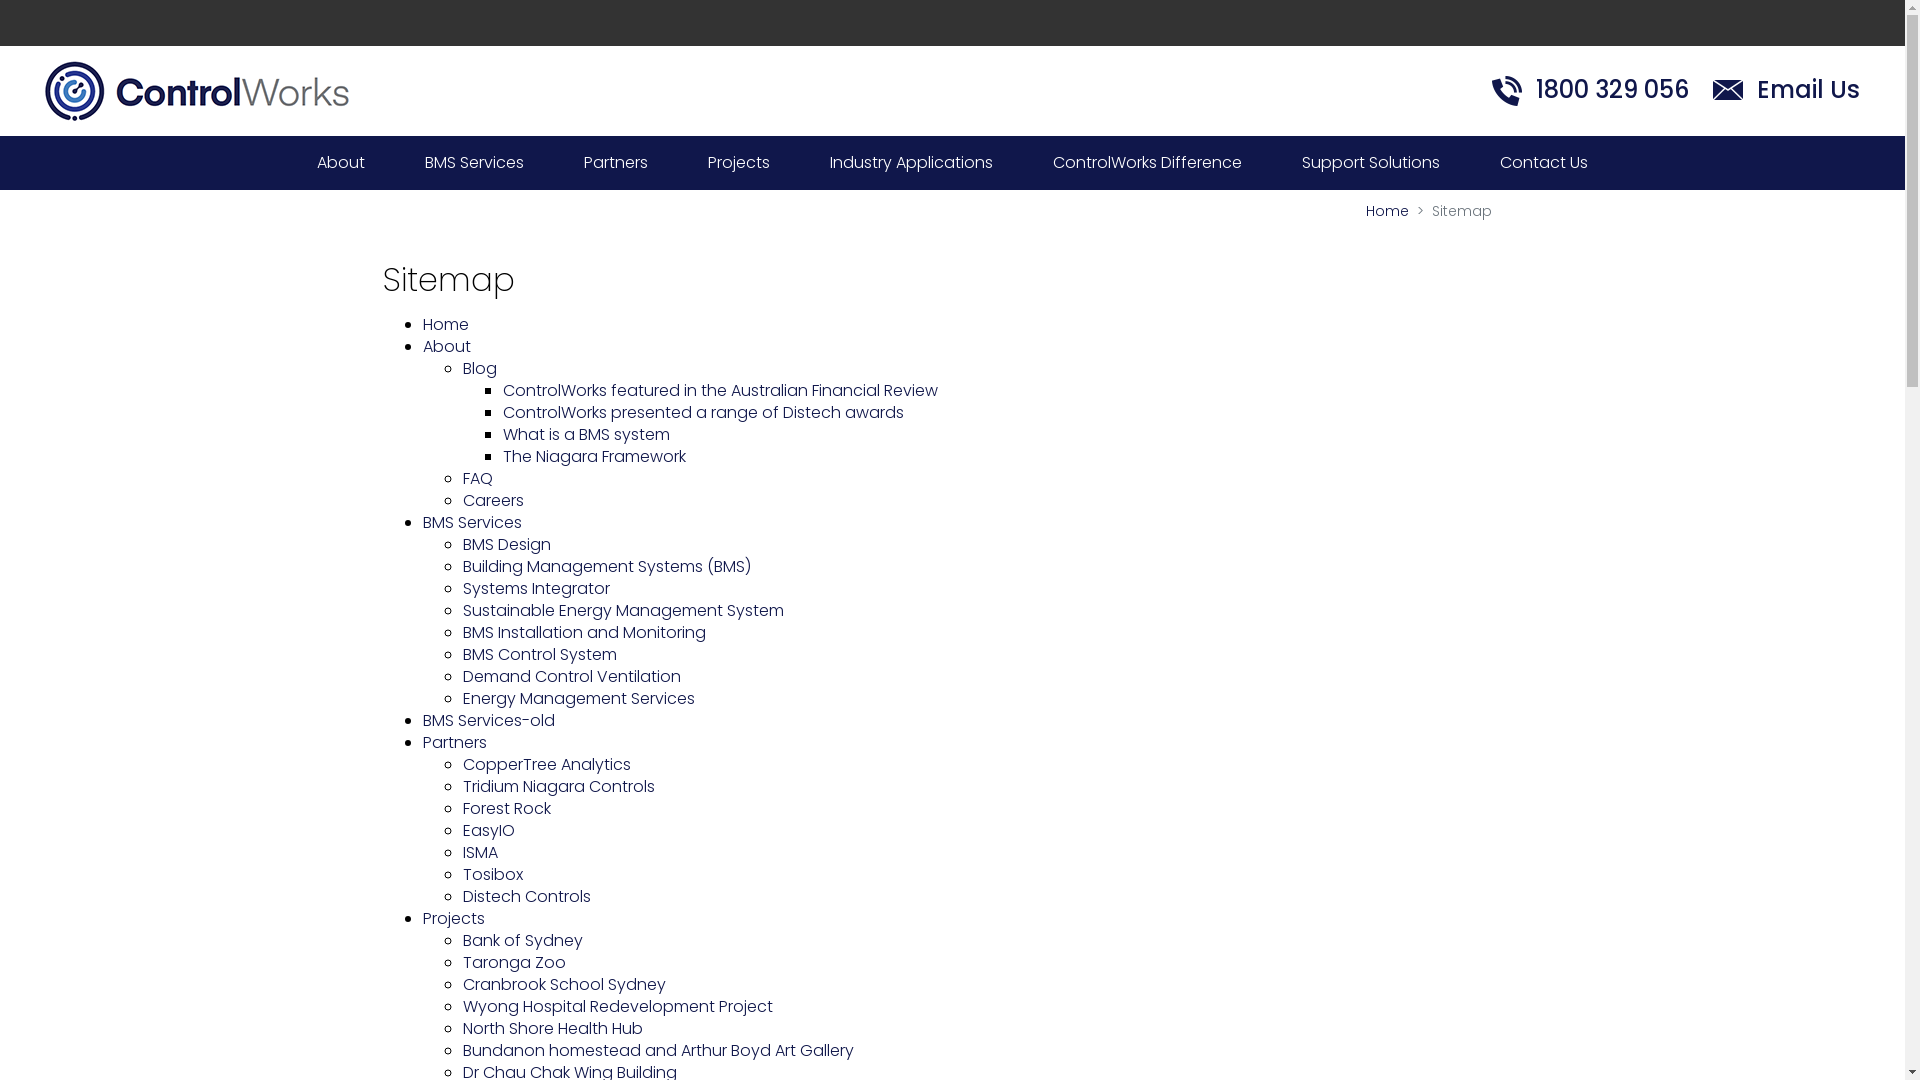 The height and width of the screenshot is (1080, 1920). I want to click on Bank of Sydney, so click(522, 940).